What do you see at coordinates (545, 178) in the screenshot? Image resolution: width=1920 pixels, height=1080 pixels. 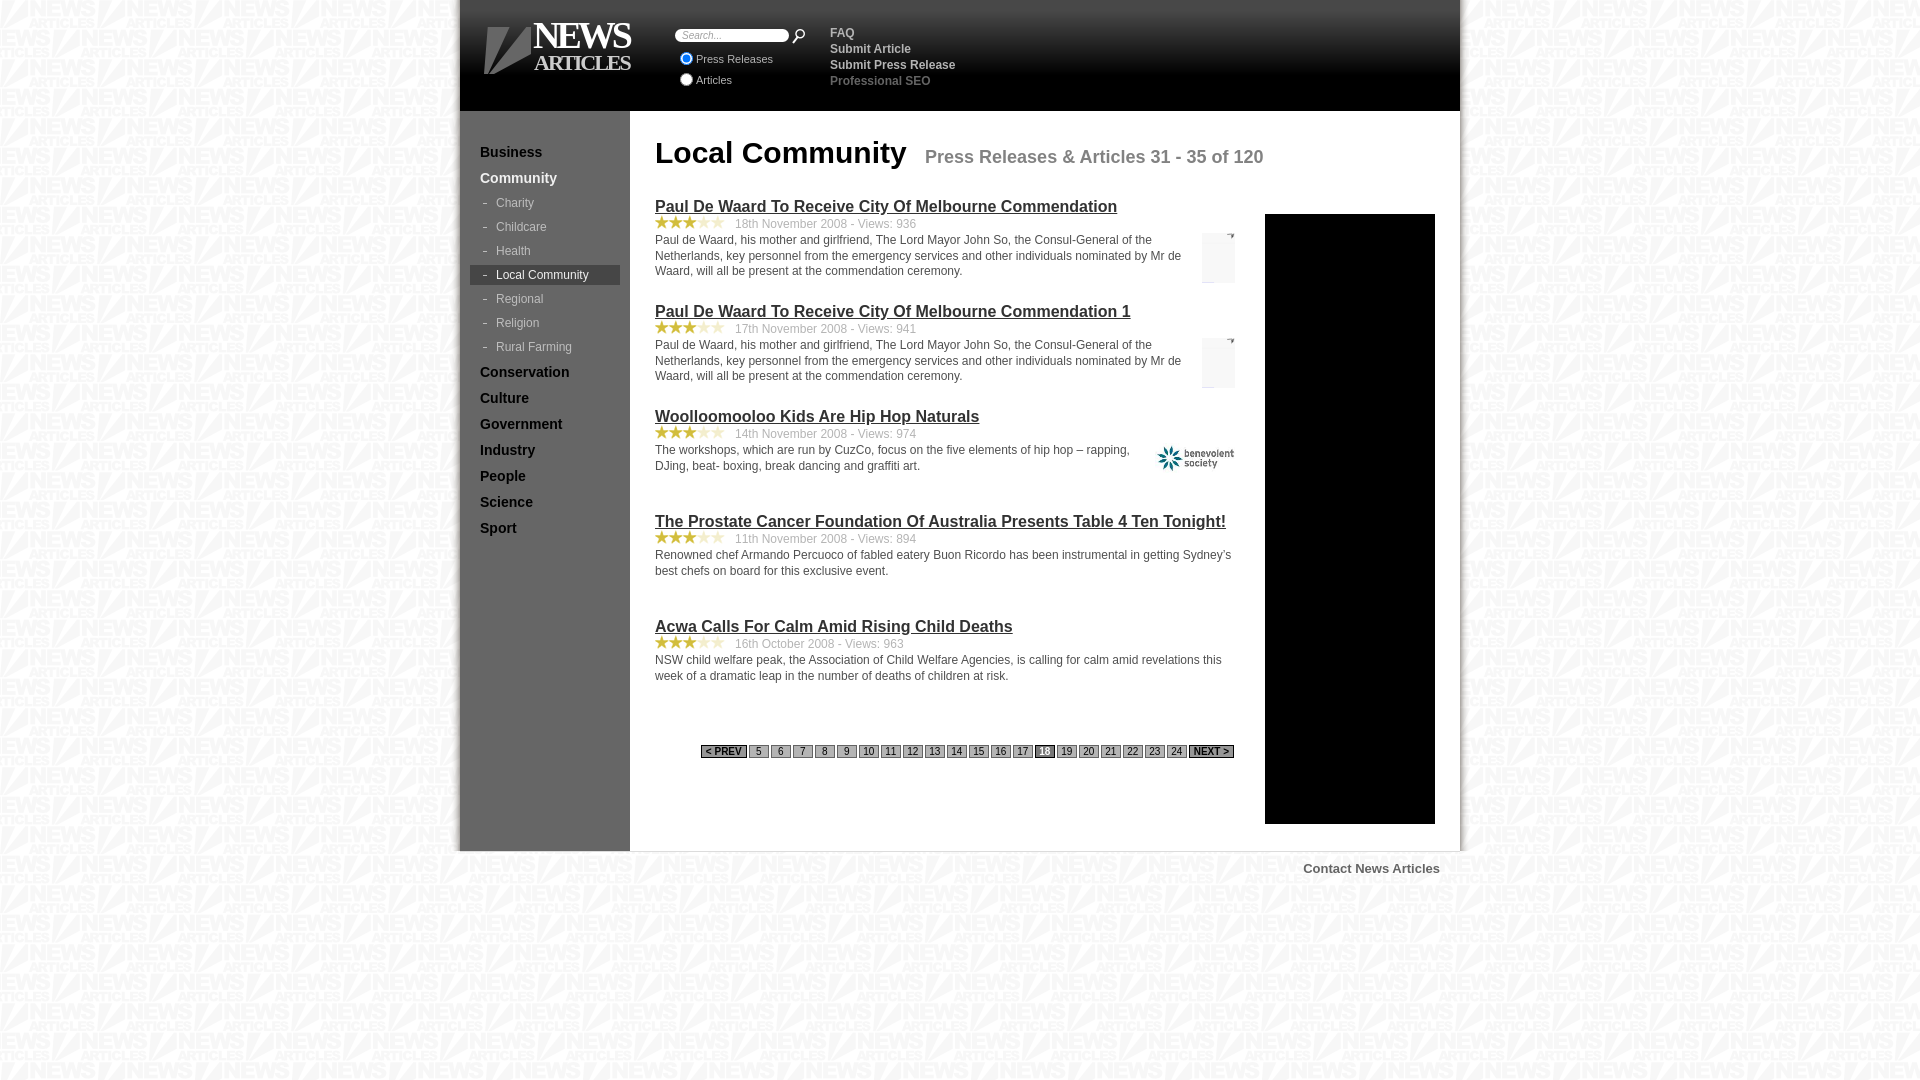 I see `Community` at bounding box center [545, 178].